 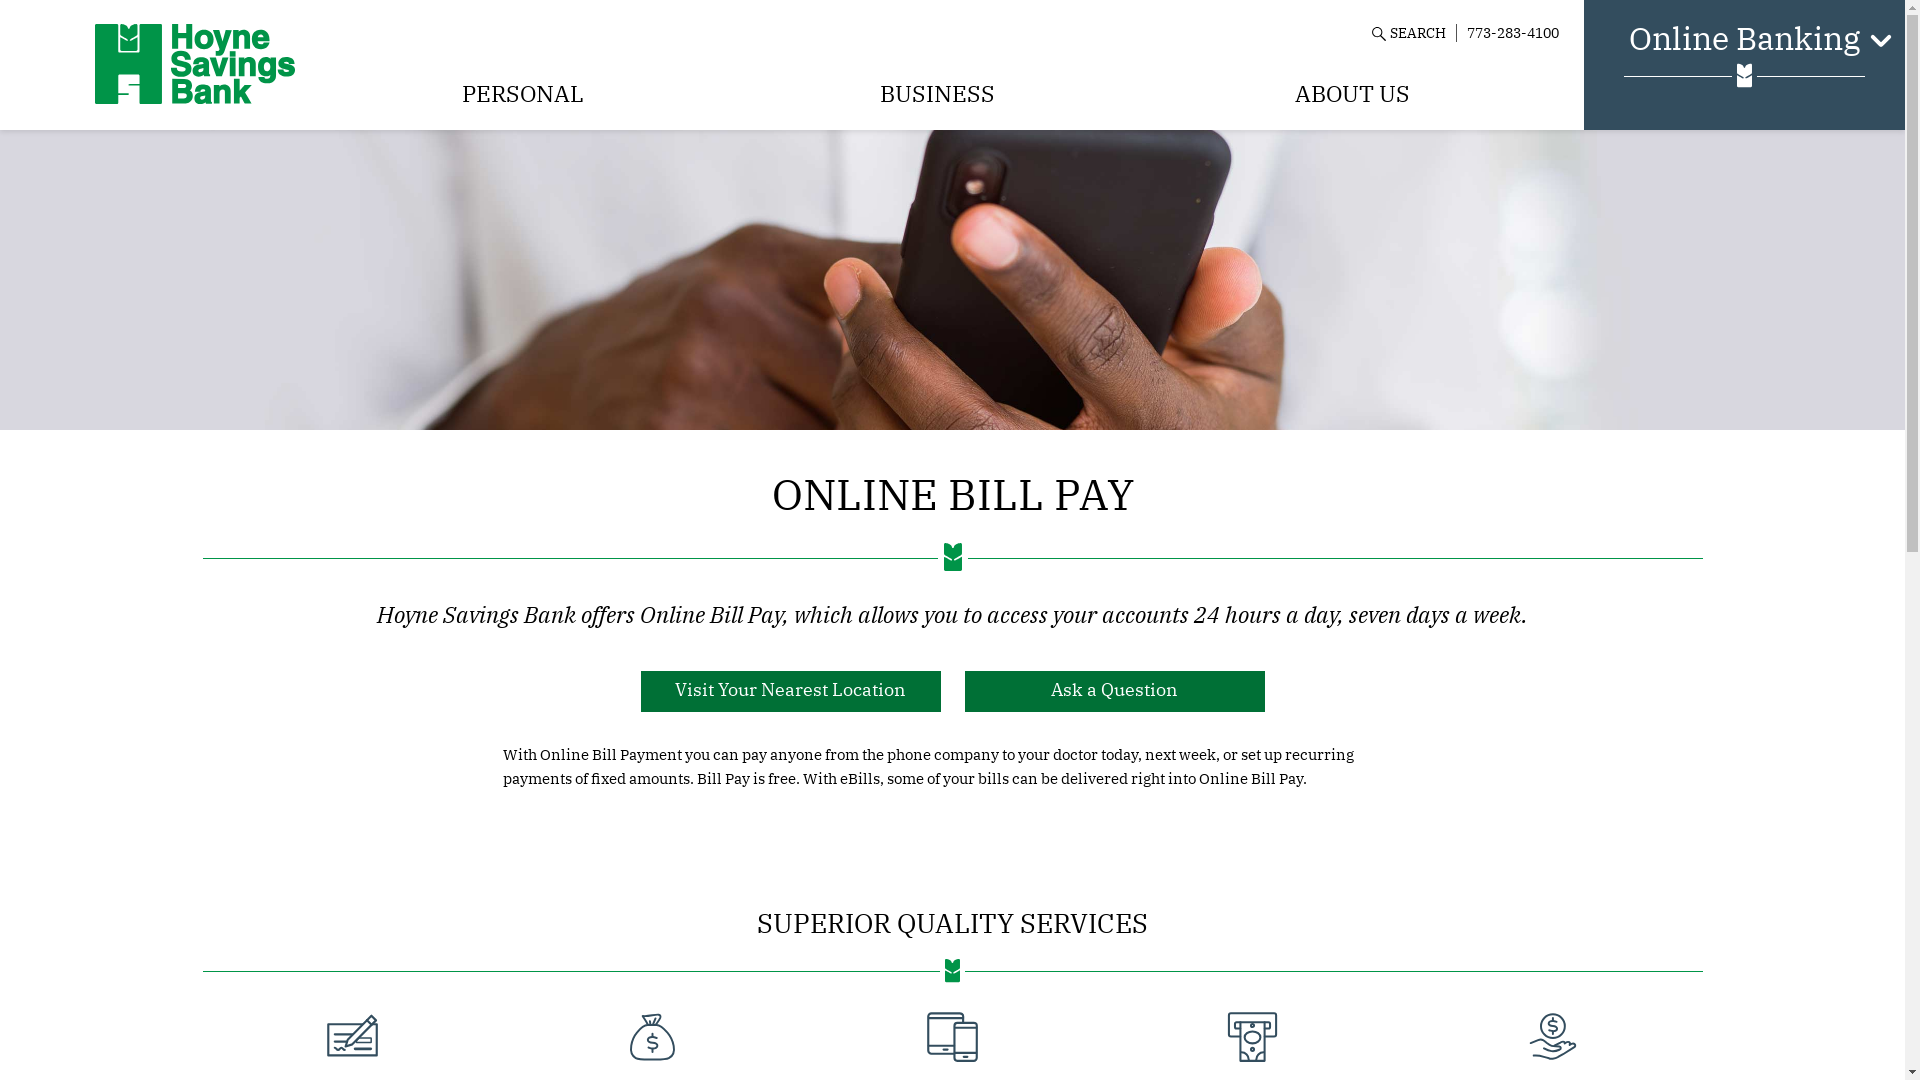 What do you see at coordinates (1414, 33) in the screenshot?
I see `SEARCH` at bounding box center [1414, 33].